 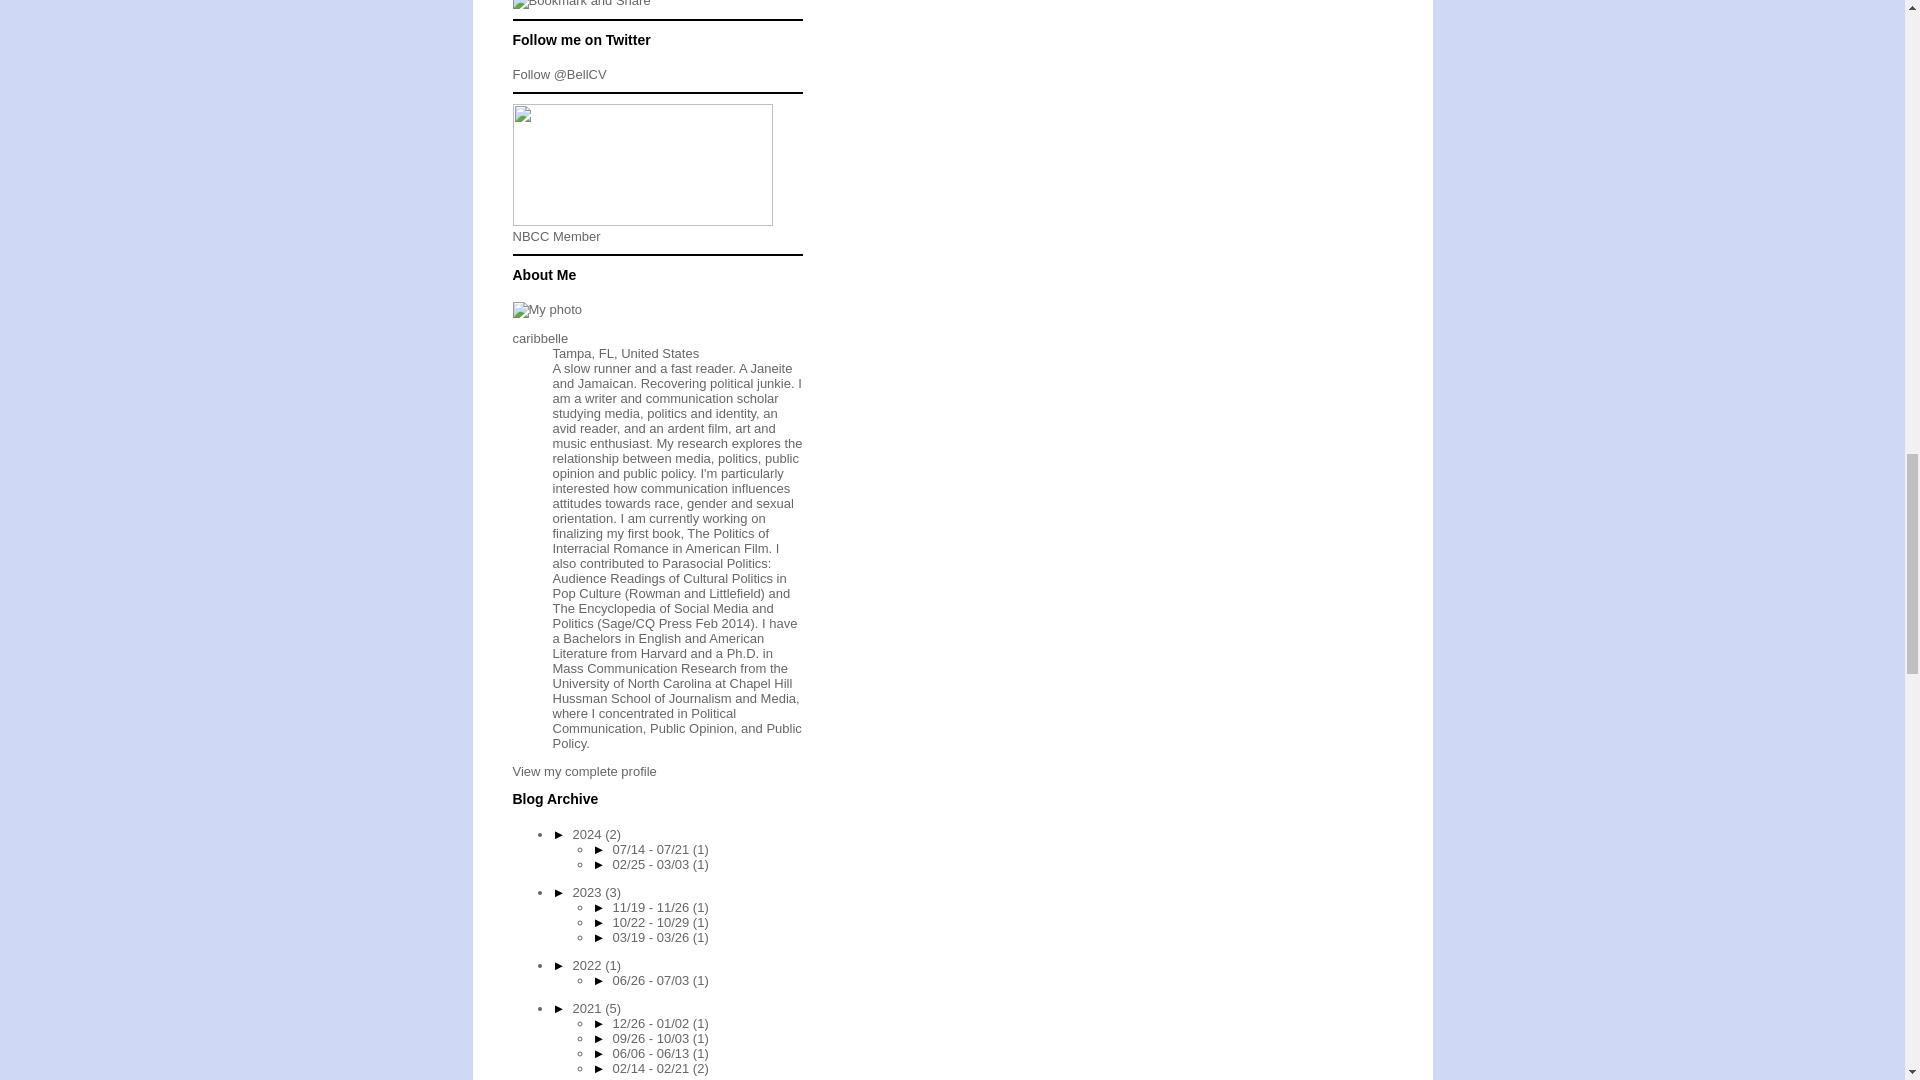 I want to click on 2023, so click(x=589, y=892).